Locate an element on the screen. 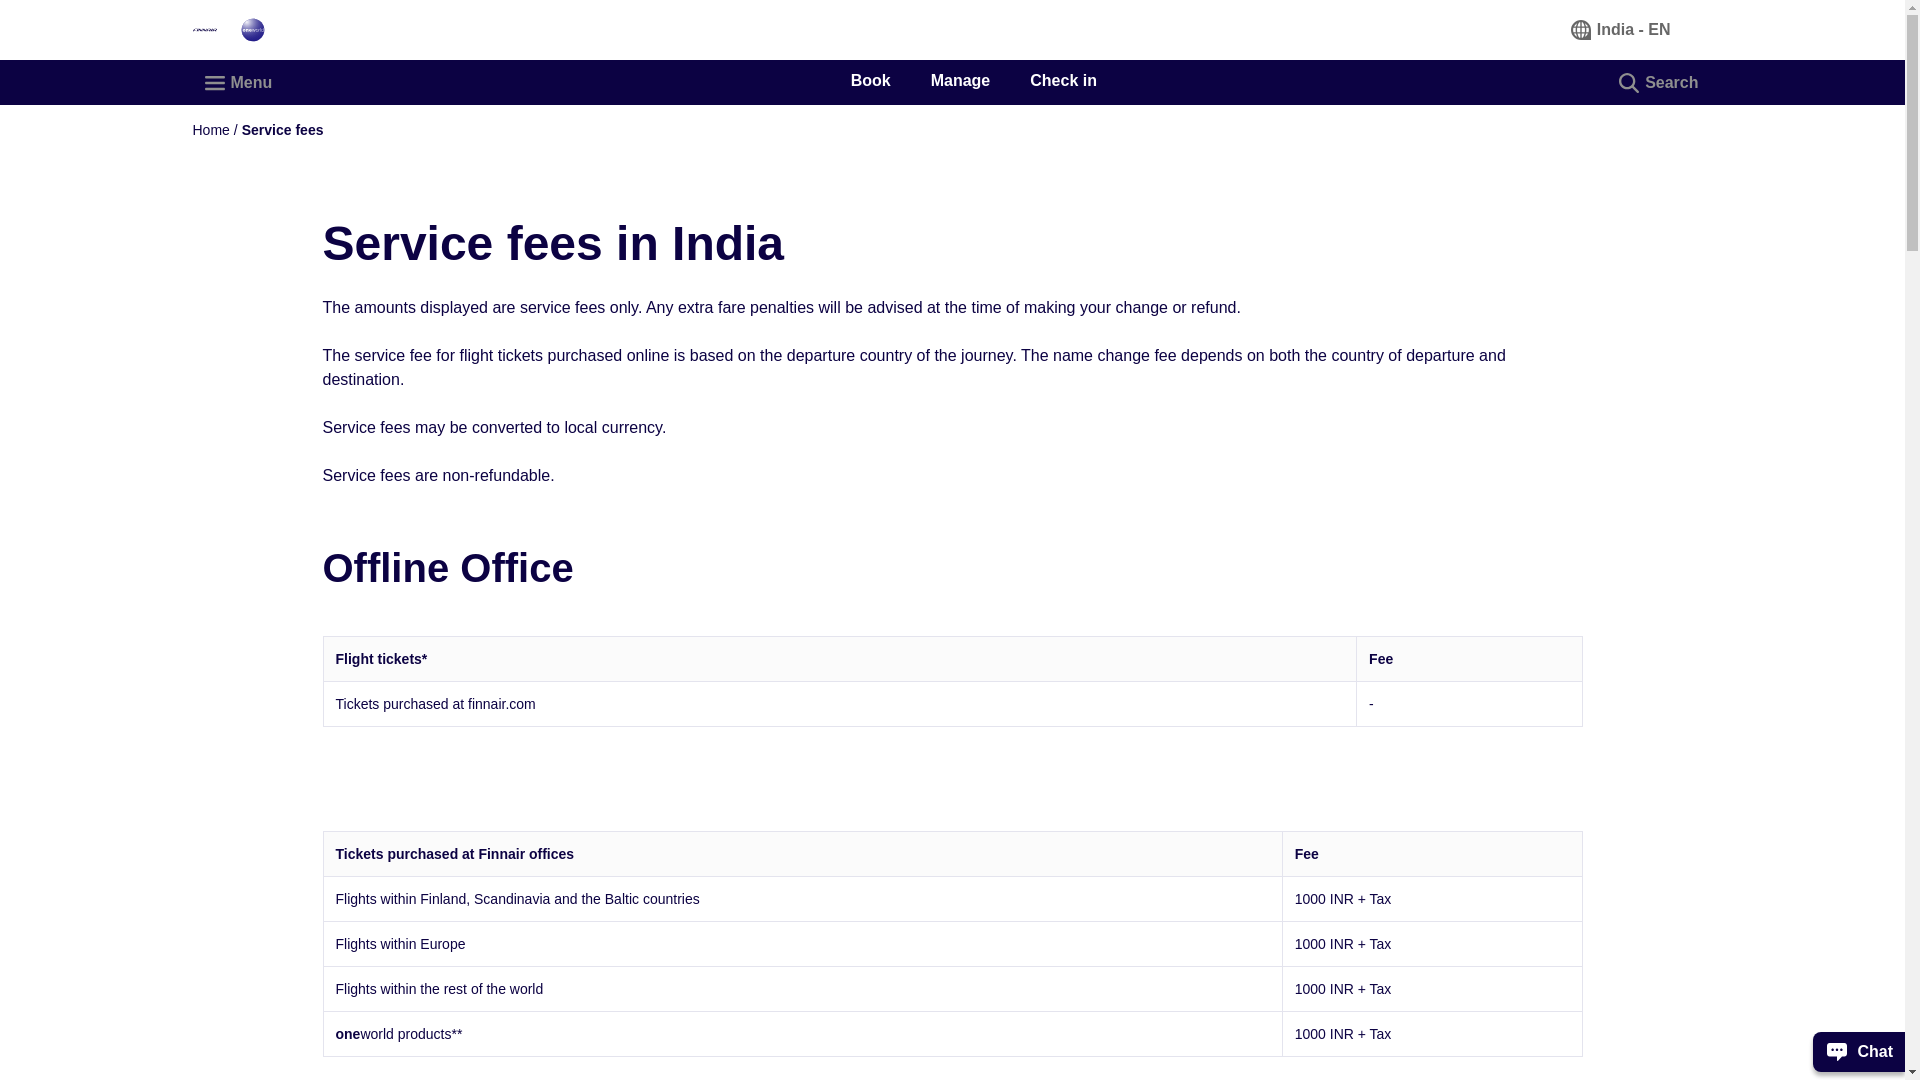 The height and width of the screenshot is (1080, 1920). Book is located at coordinates (870, 80).